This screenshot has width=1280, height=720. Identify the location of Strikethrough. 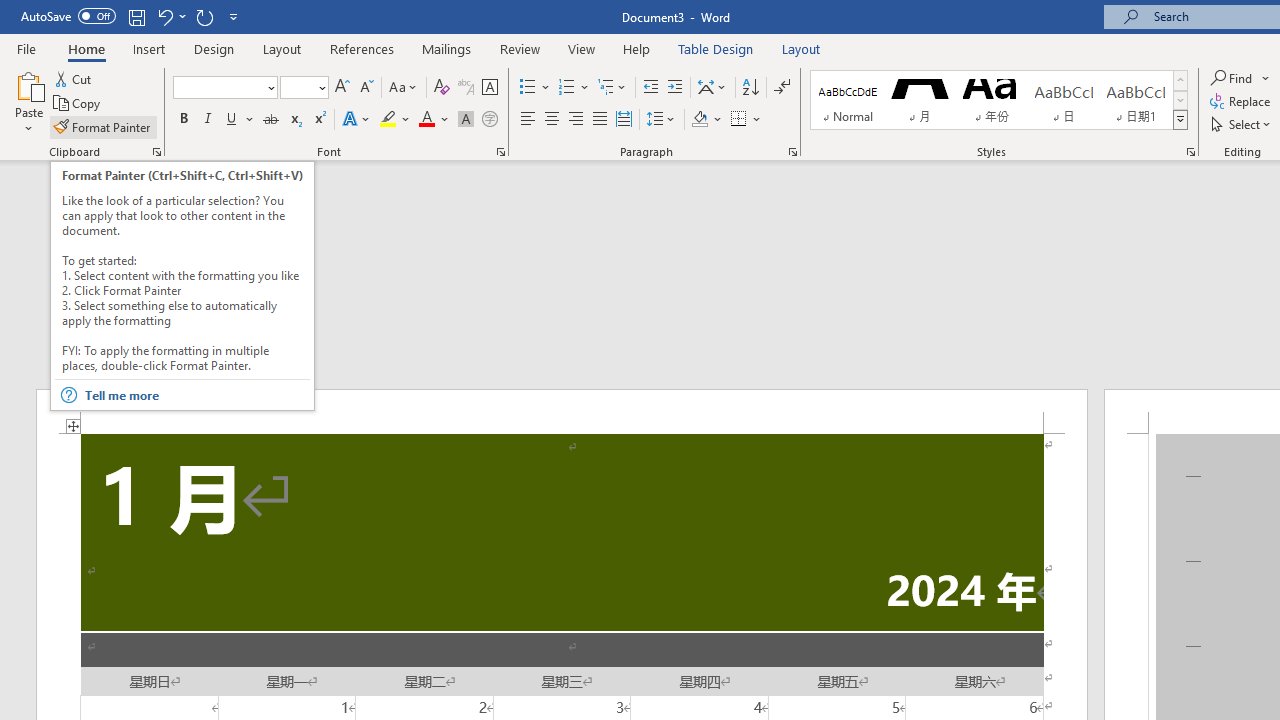
(270, 120).